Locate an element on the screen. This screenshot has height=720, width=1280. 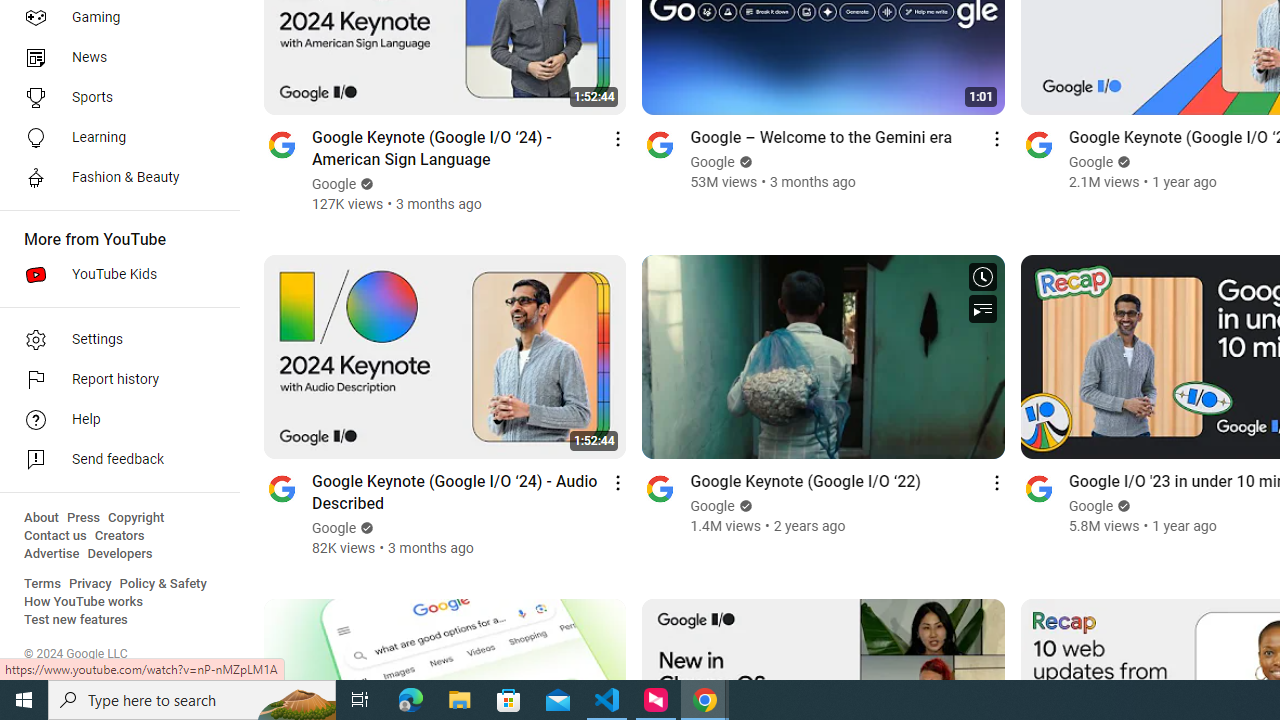
Action menu is located at coordinates (996, 482).